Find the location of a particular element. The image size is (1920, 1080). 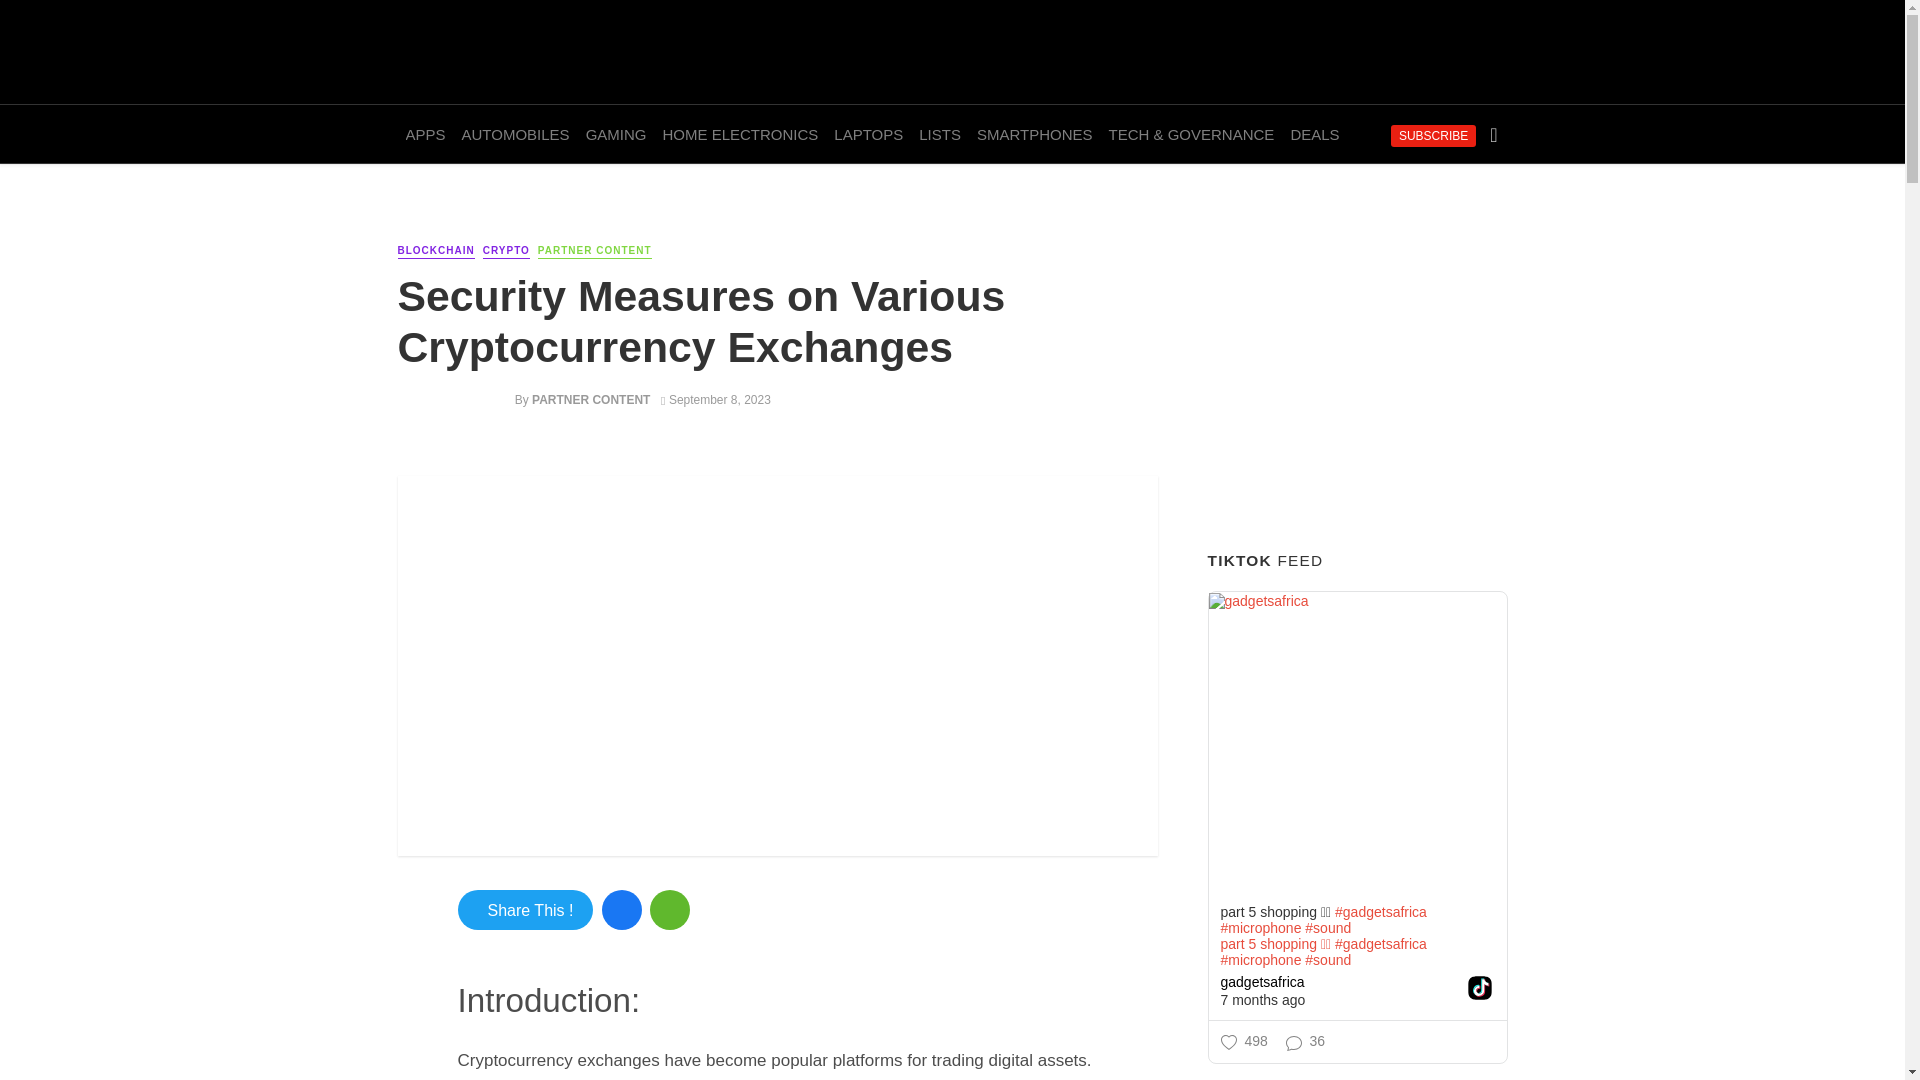

Share This ! is located at coordinates (526, 909).